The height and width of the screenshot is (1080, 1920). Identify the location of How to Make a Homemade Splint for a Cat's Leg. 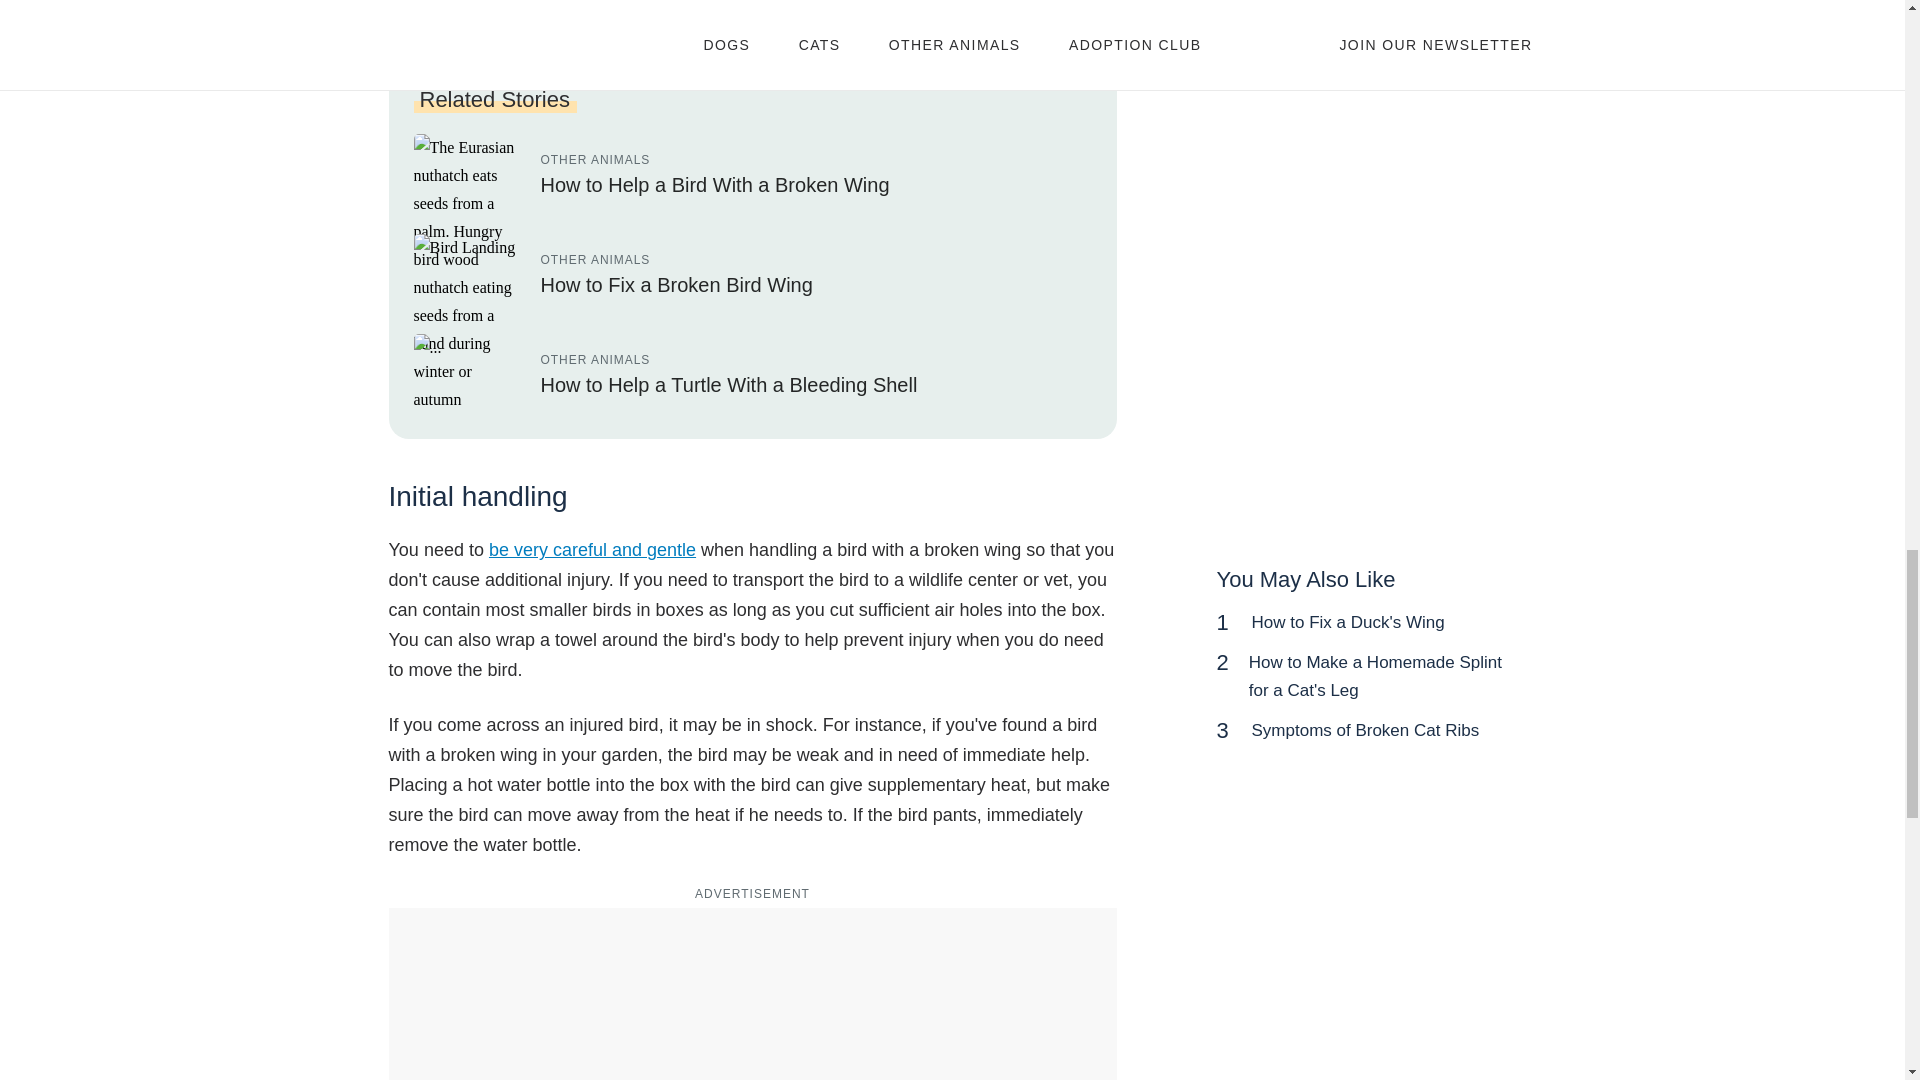
(1375, 676).